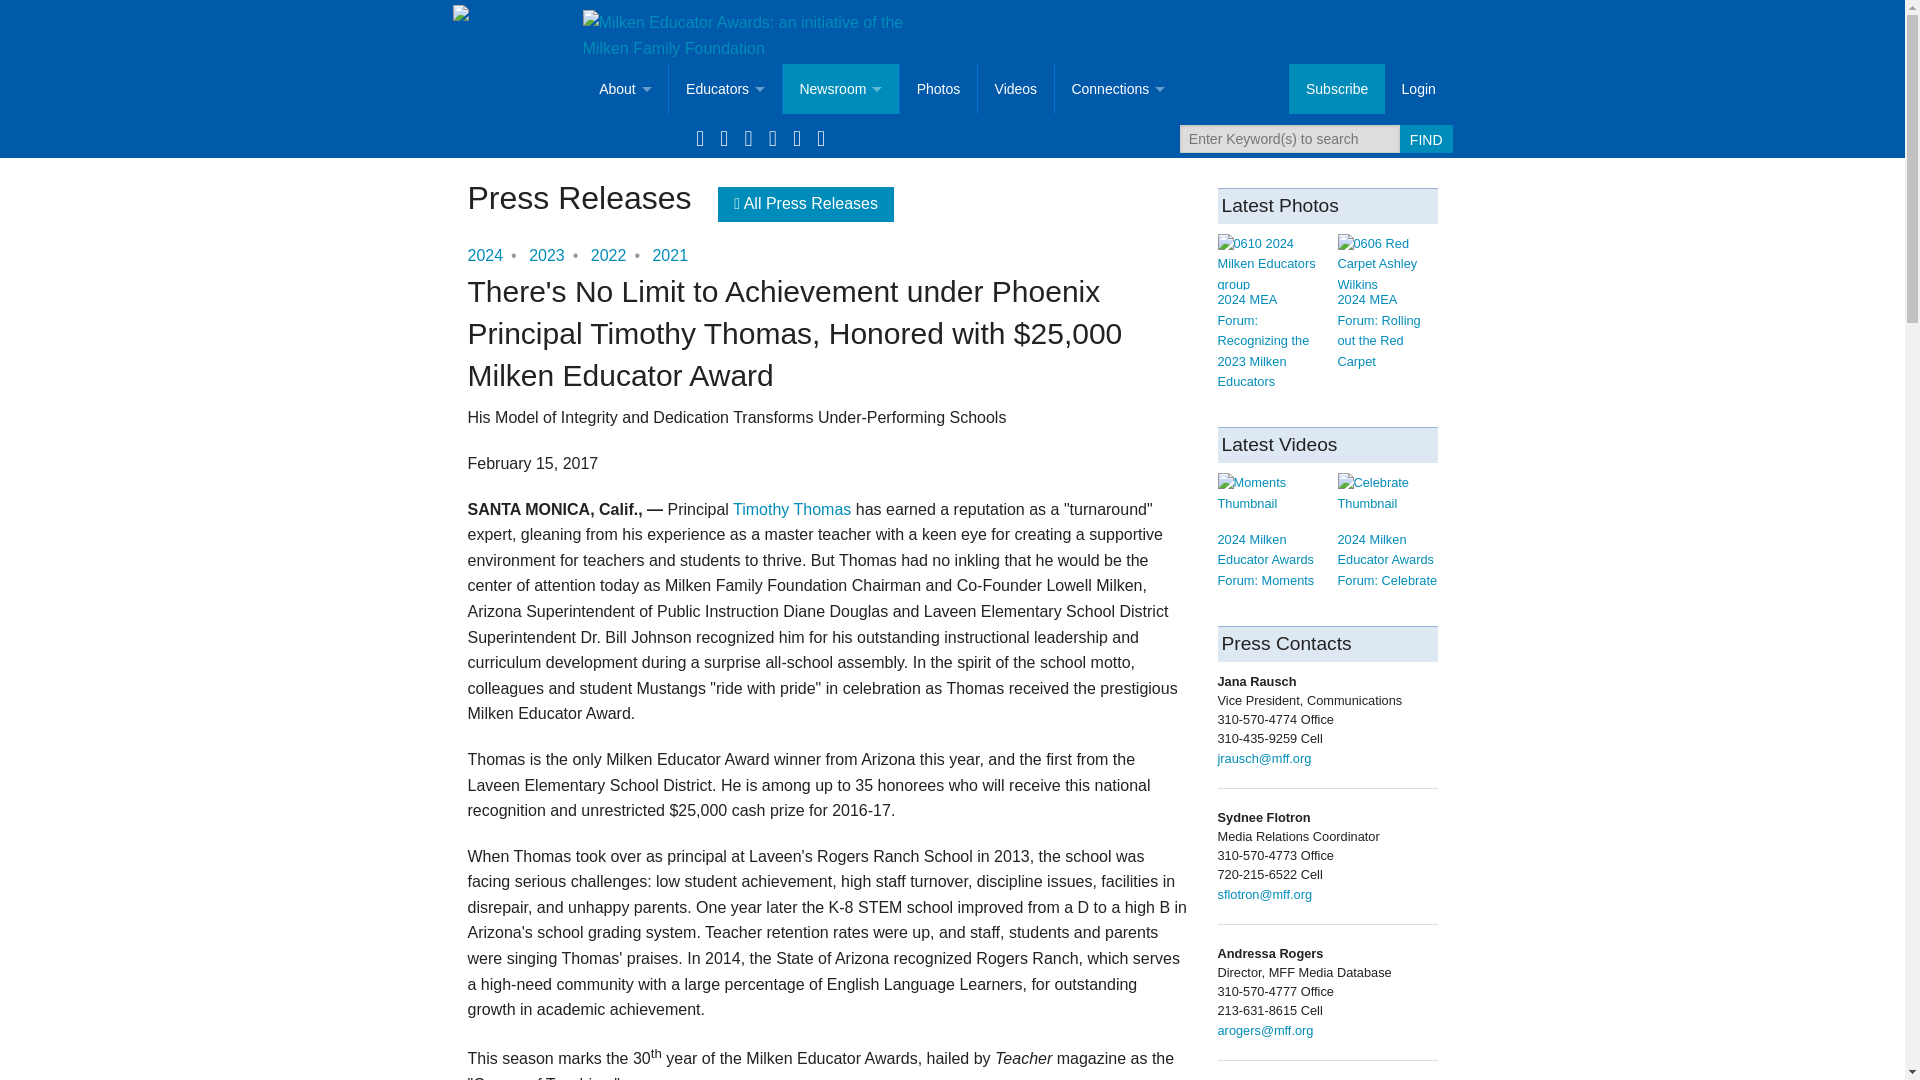 This screenshot has height=1080, width=1920. What do you see at coordinates (624, 288) in the screenshot?
I see `Go to the Fact Sheet` at bounding box center [624, 288].